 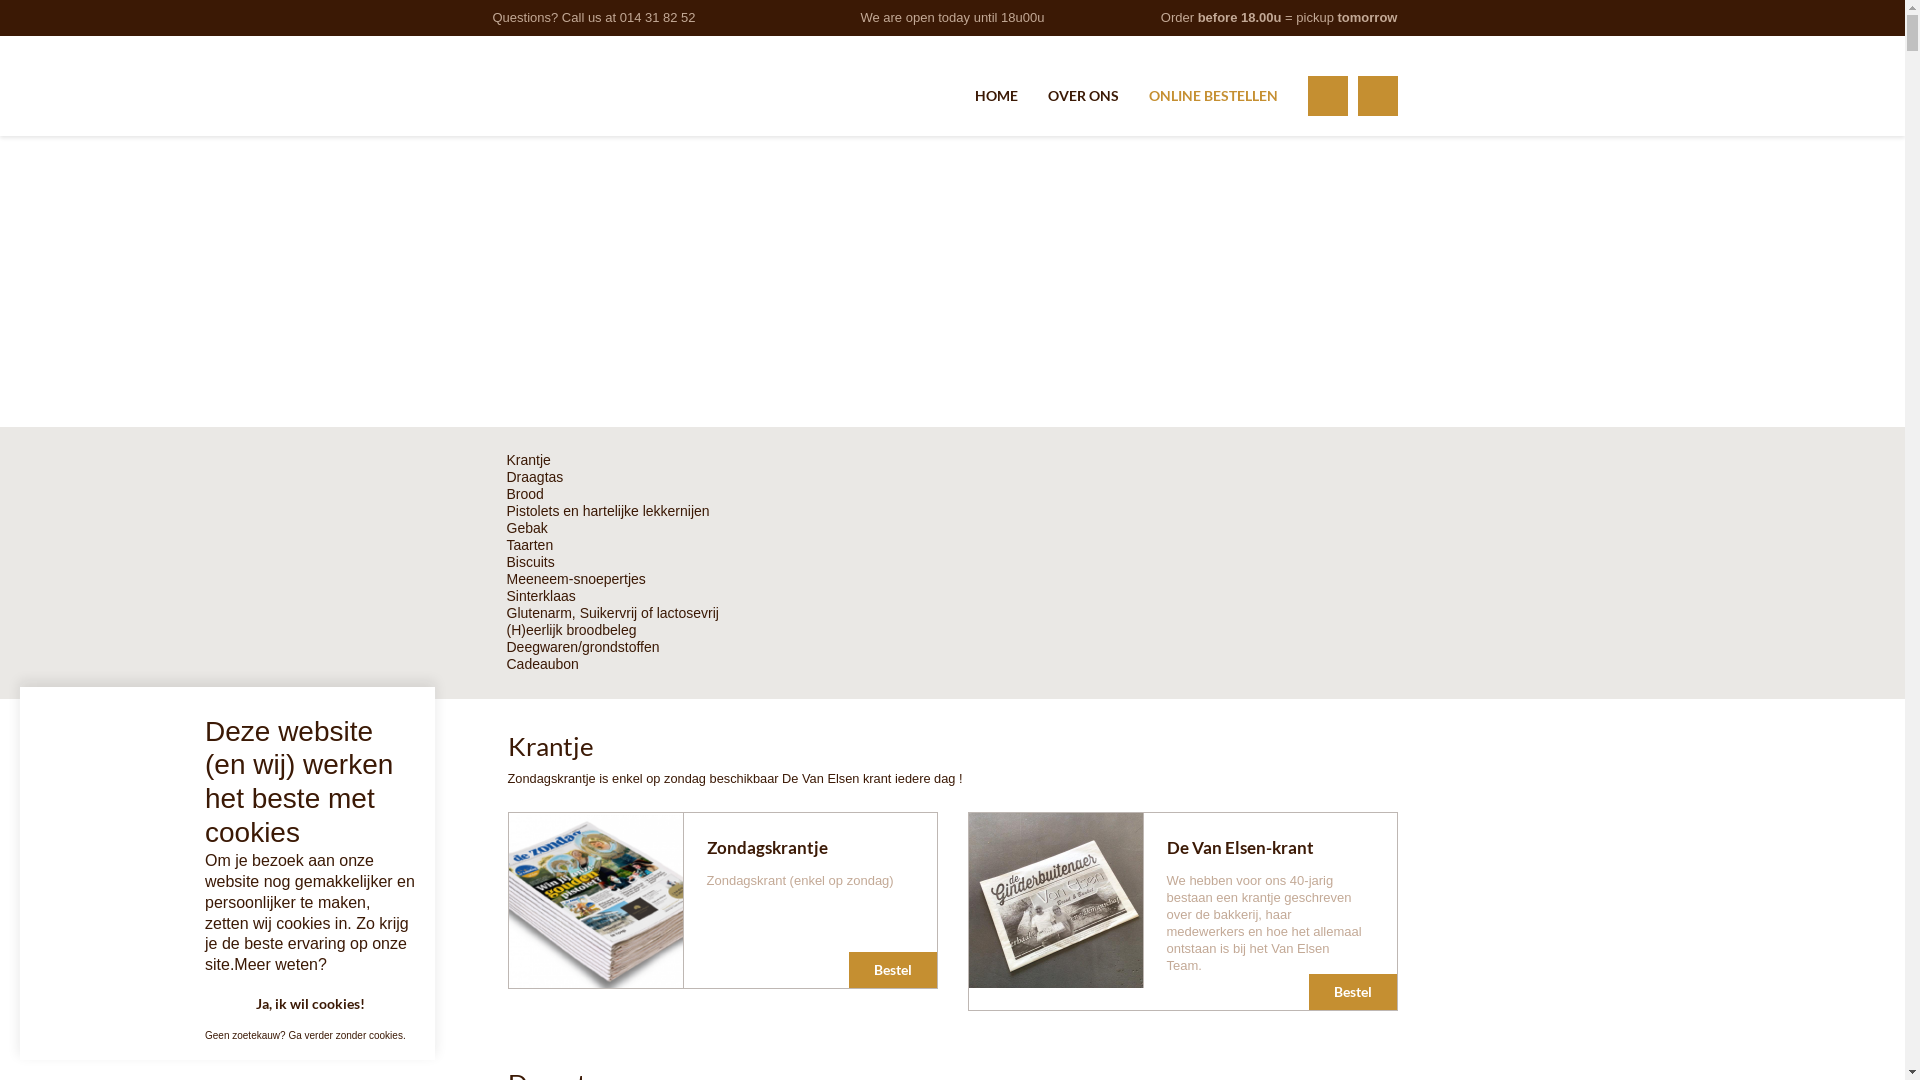 What do you see at coordinates (526, 528) in the screenshot?
I see `Gebak` at bounding box center [526, 528].